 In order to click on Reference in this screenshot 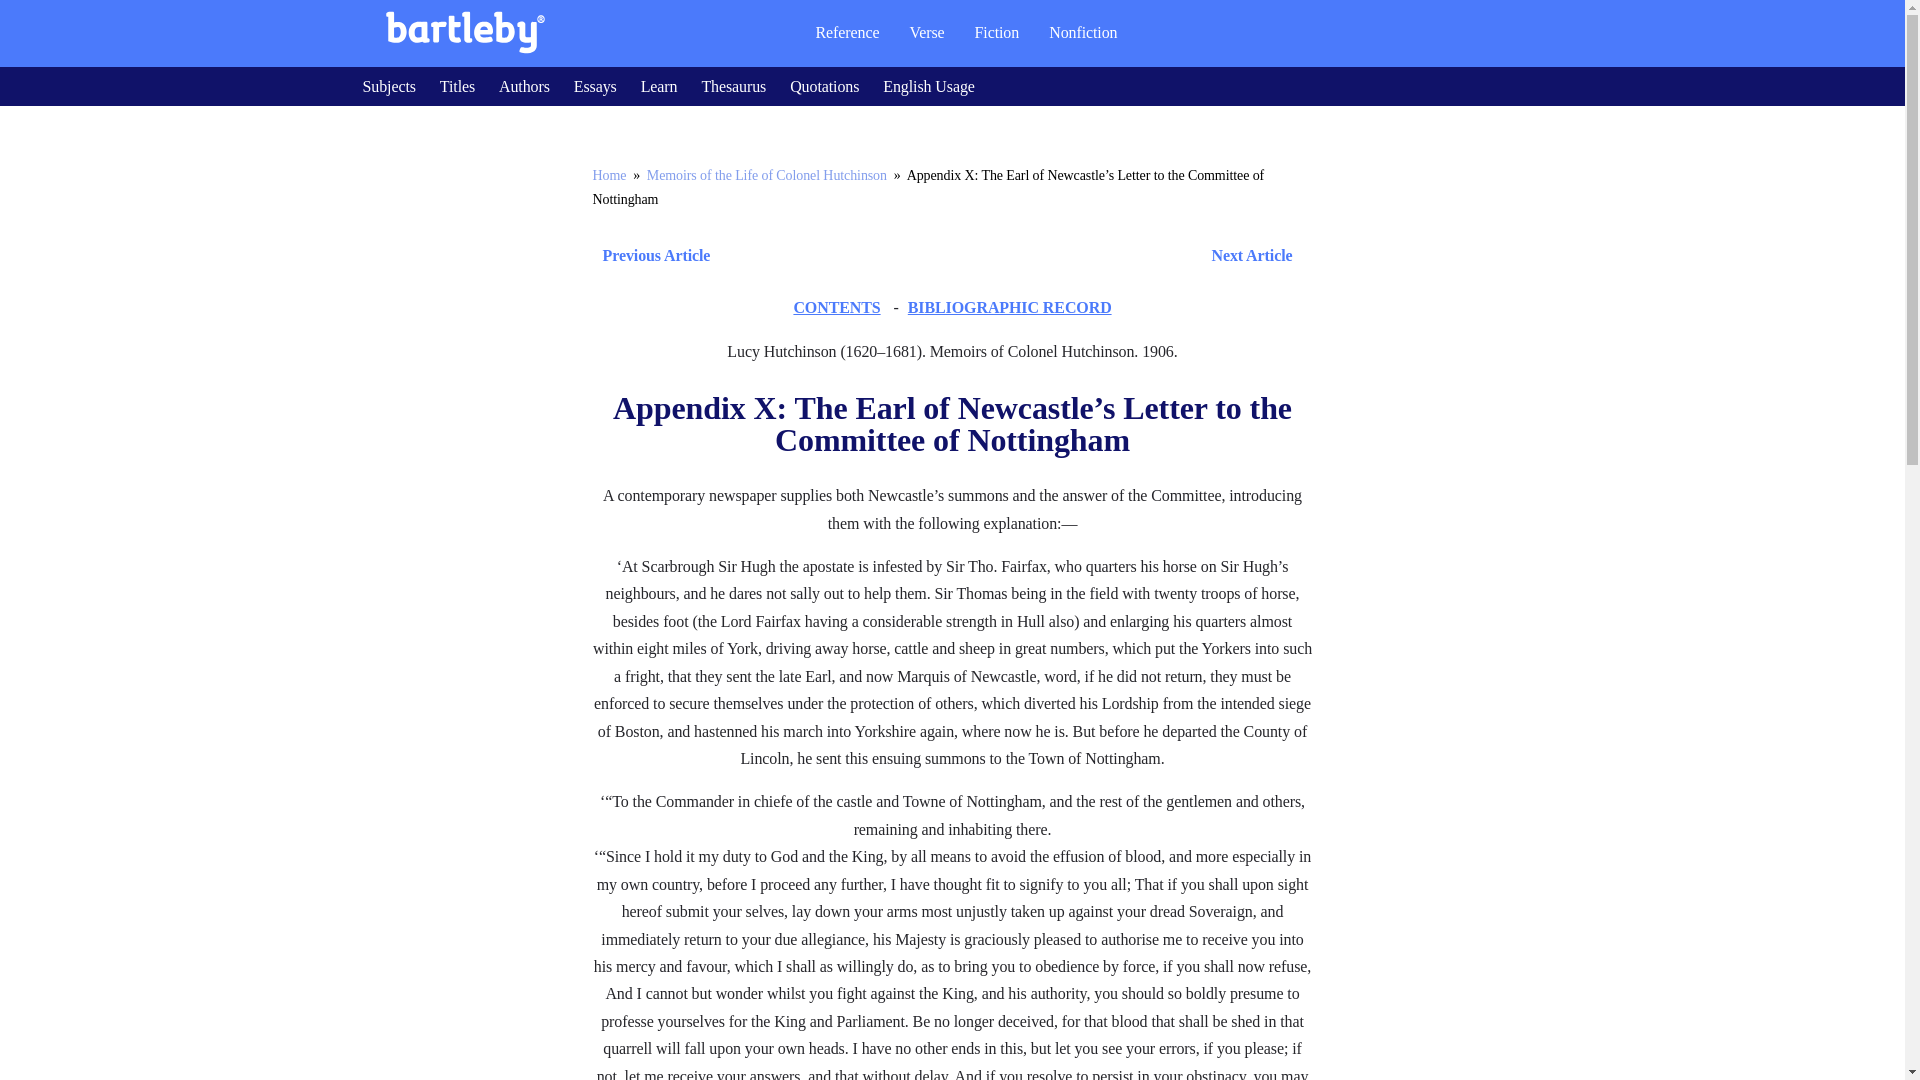, I will do `click(847, 32)`.